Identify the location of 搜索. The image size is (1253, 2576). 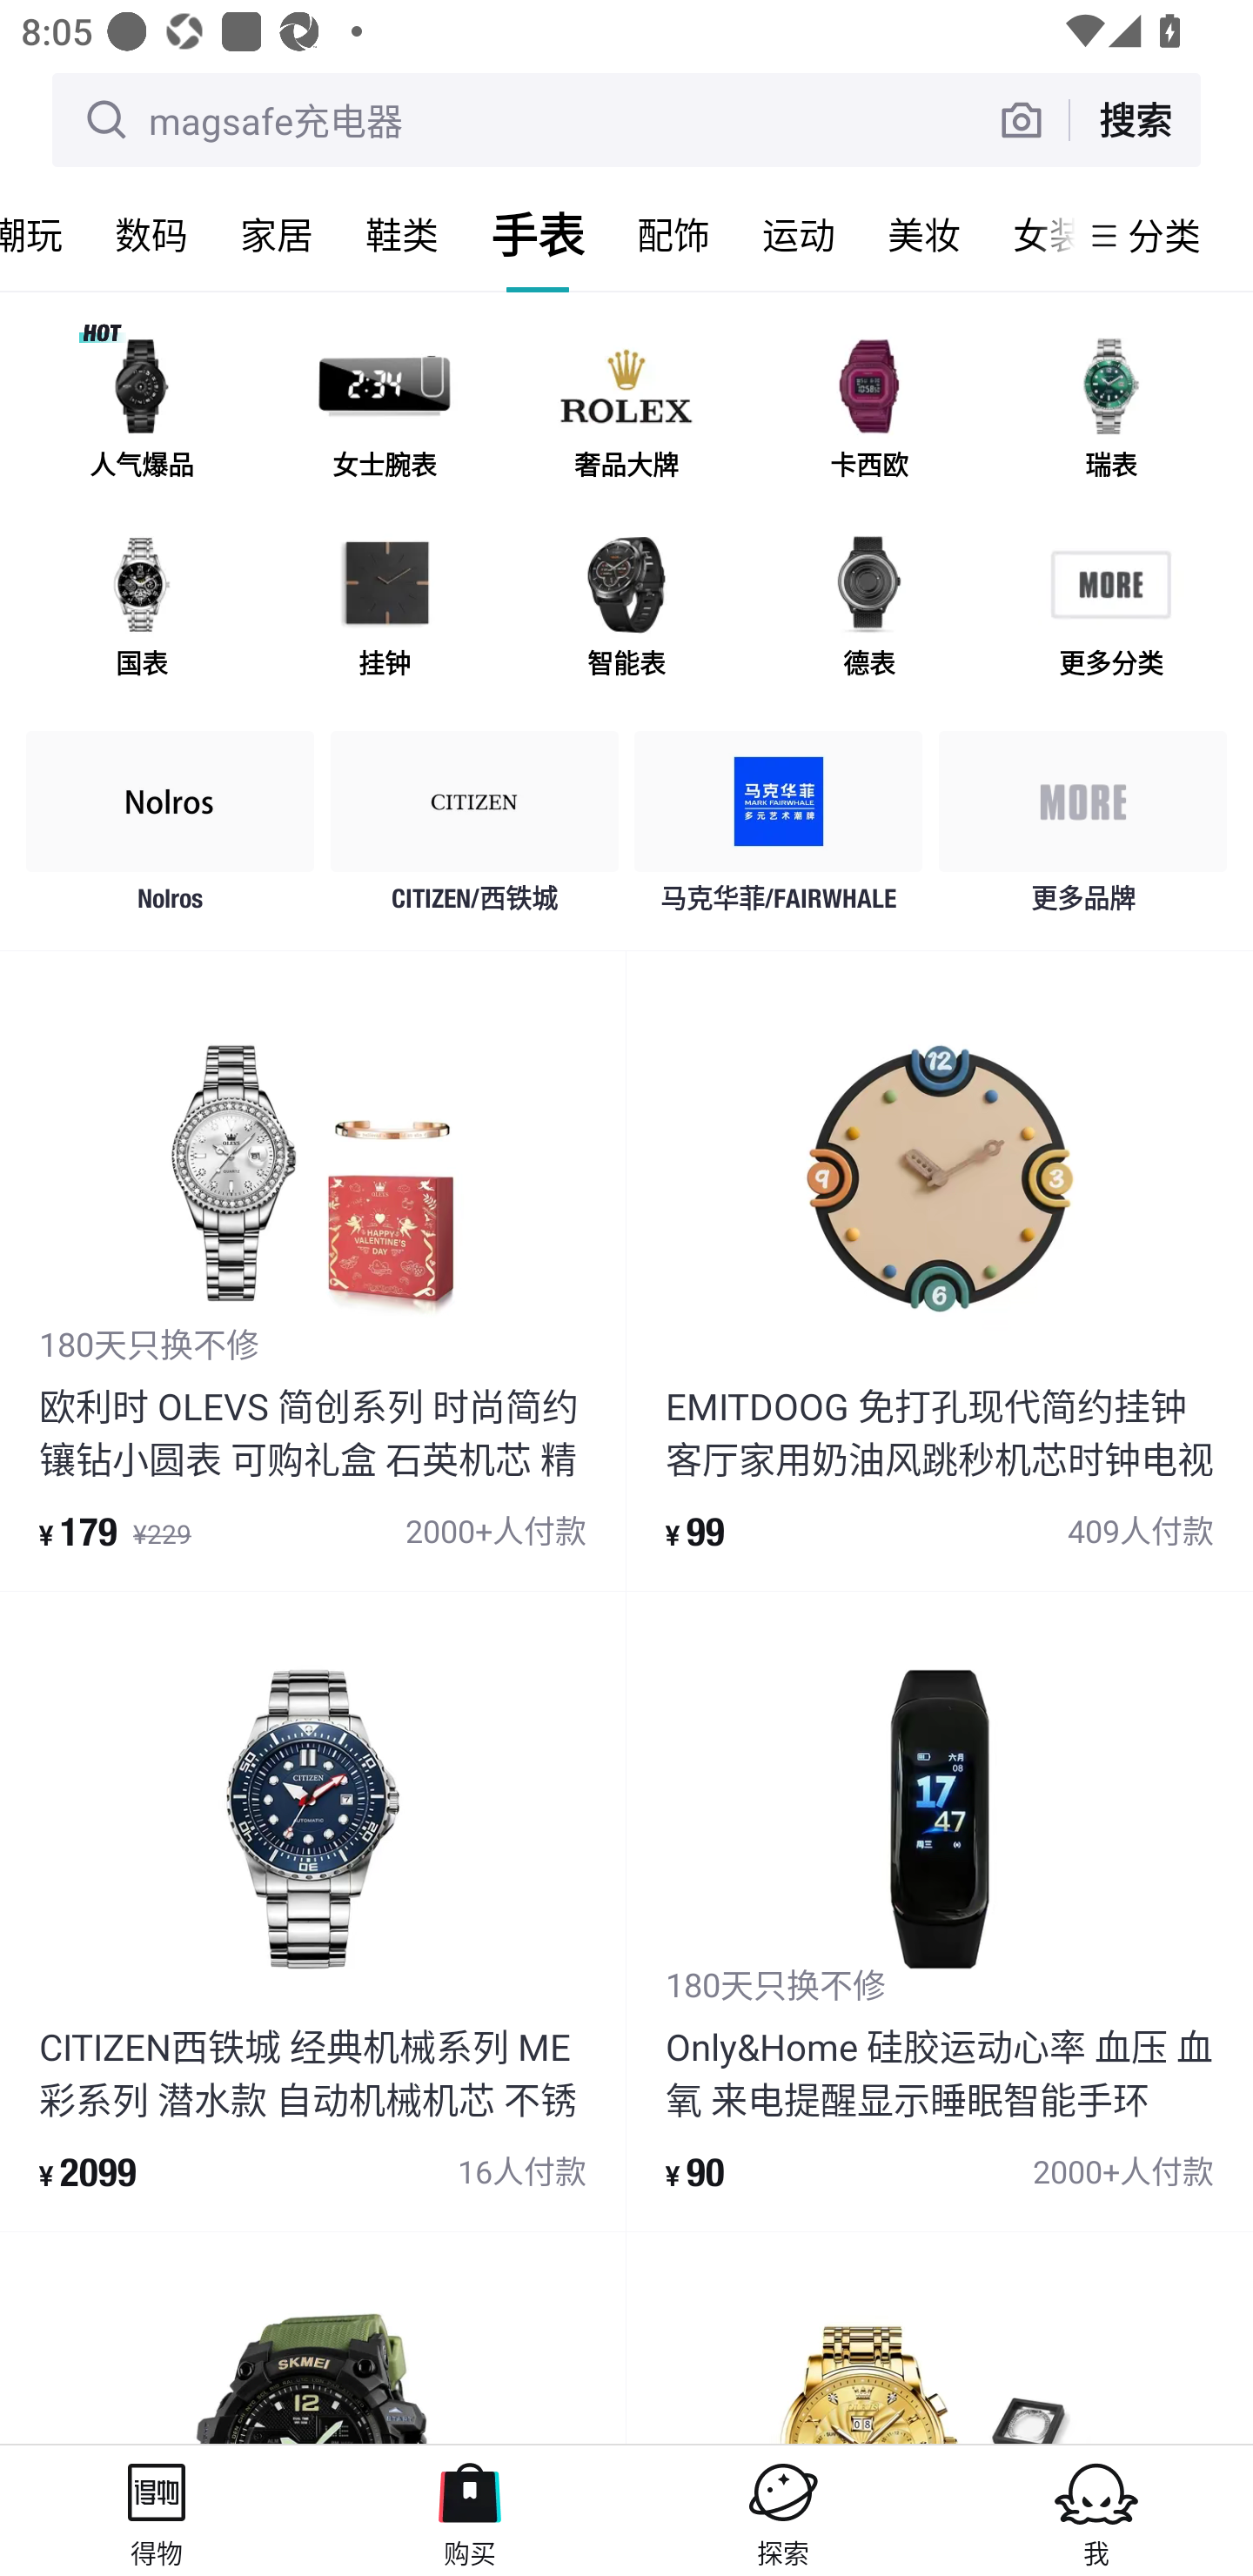
(1135, 119).